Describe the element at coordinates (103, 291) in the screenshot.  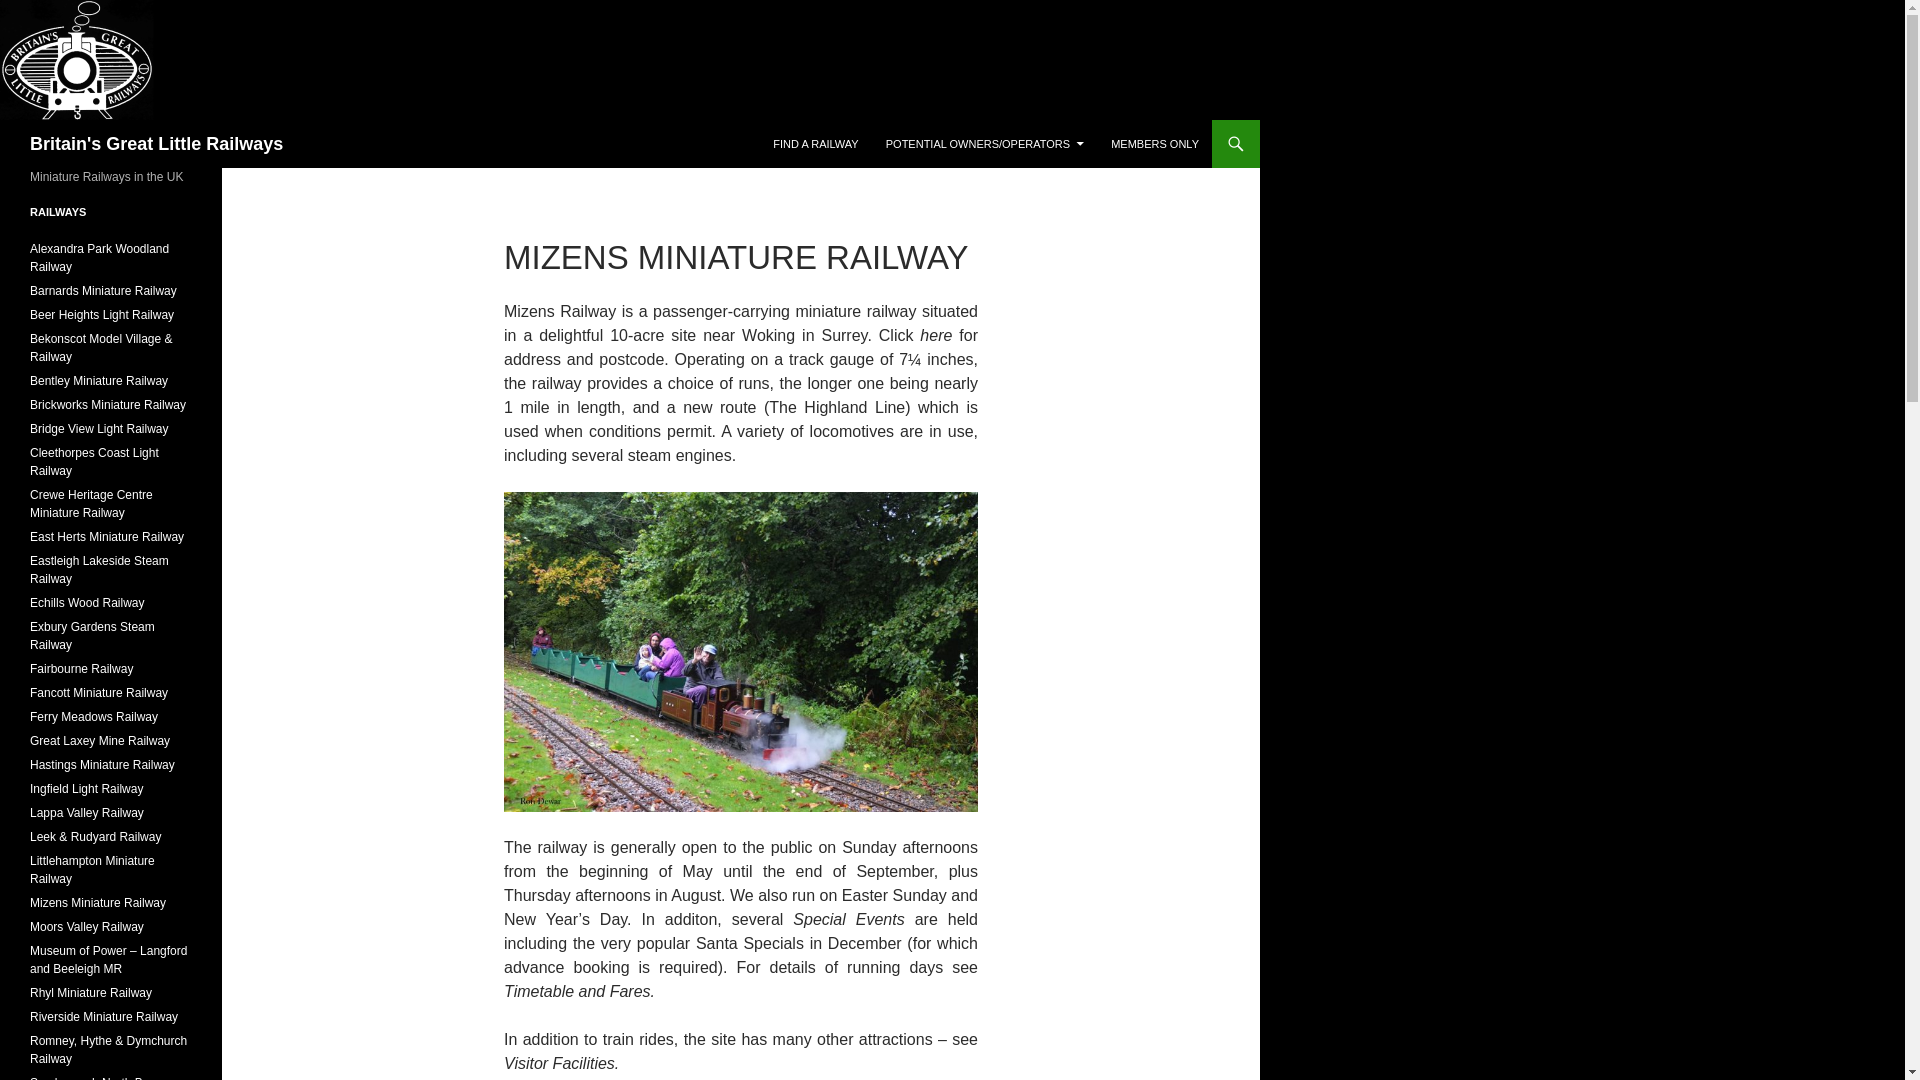
I see `Barnards Miniature Railway` at that location.